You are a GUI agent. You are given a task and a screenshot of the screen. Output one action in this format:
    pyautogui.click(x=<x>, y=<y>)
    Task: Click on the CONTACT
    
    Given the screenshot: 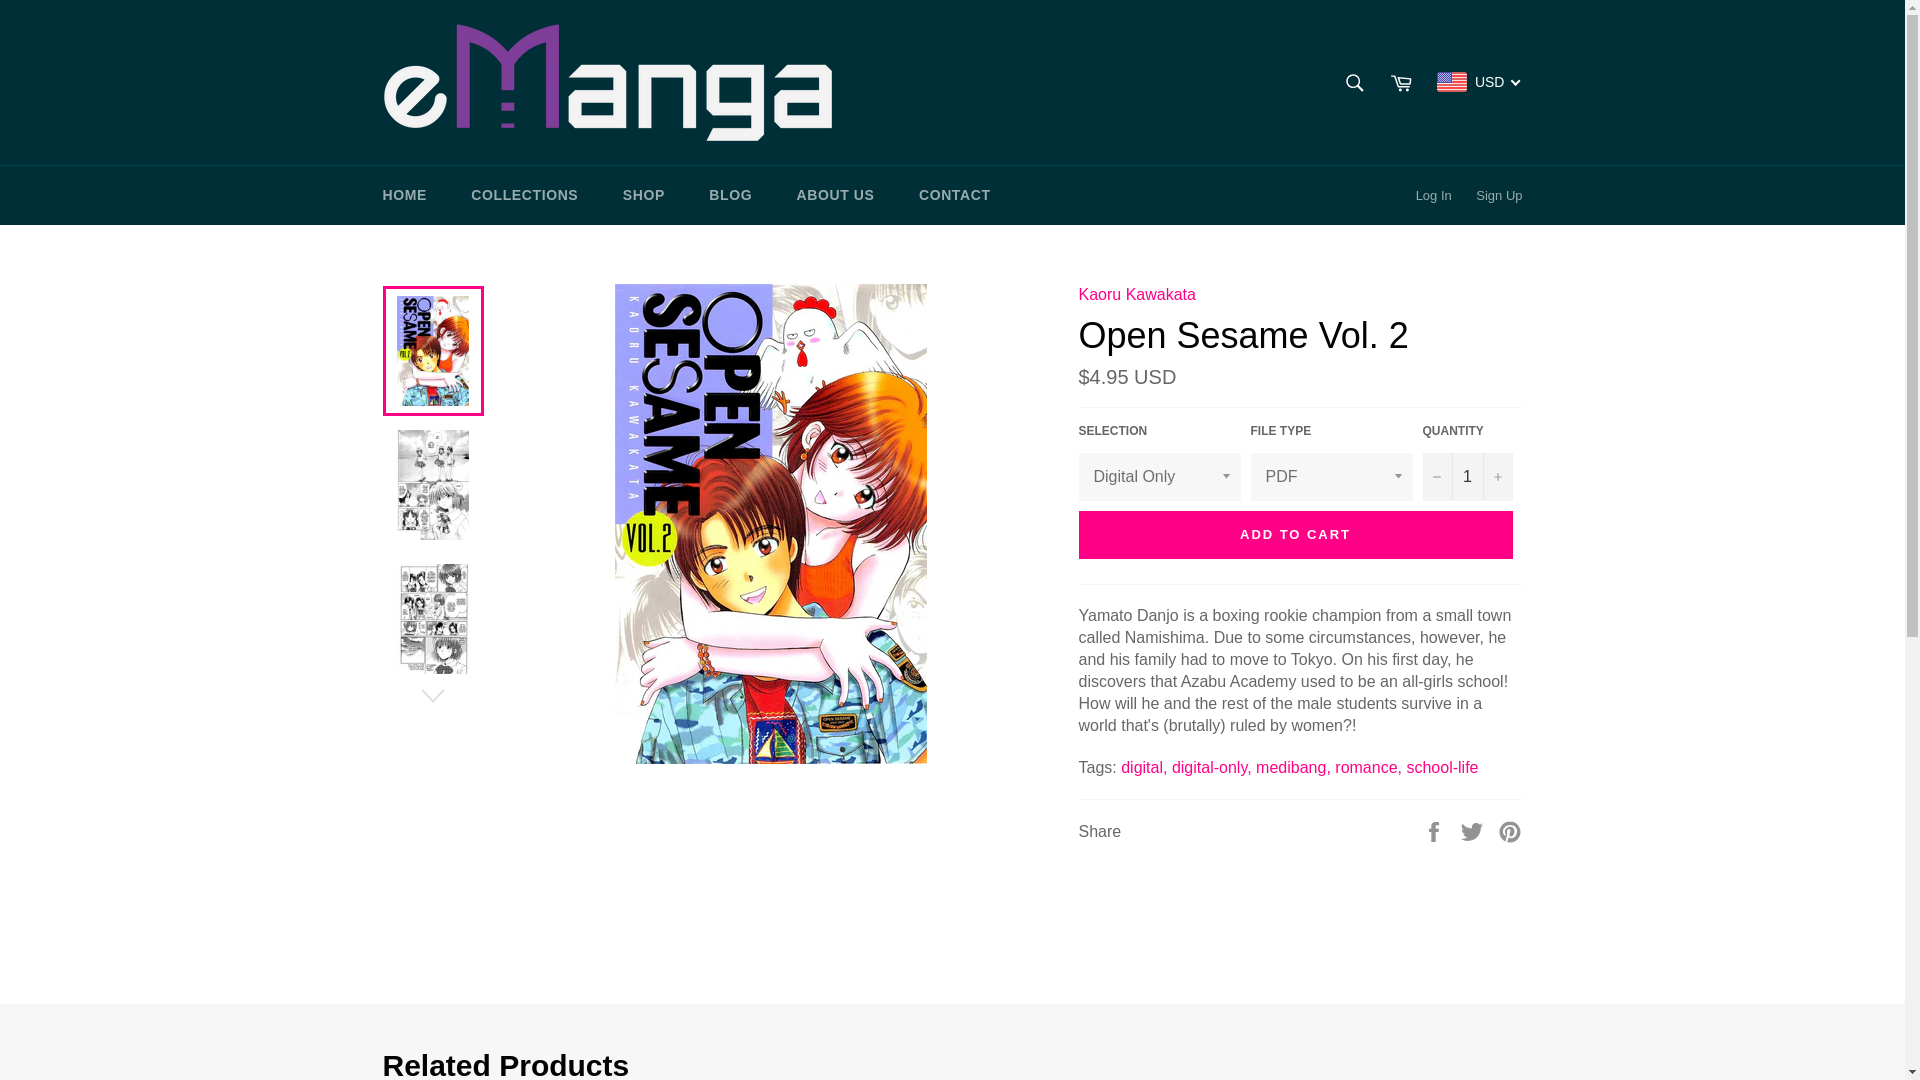 What is the action you would take?
    pyautogui.click(x=954, y=195)
    